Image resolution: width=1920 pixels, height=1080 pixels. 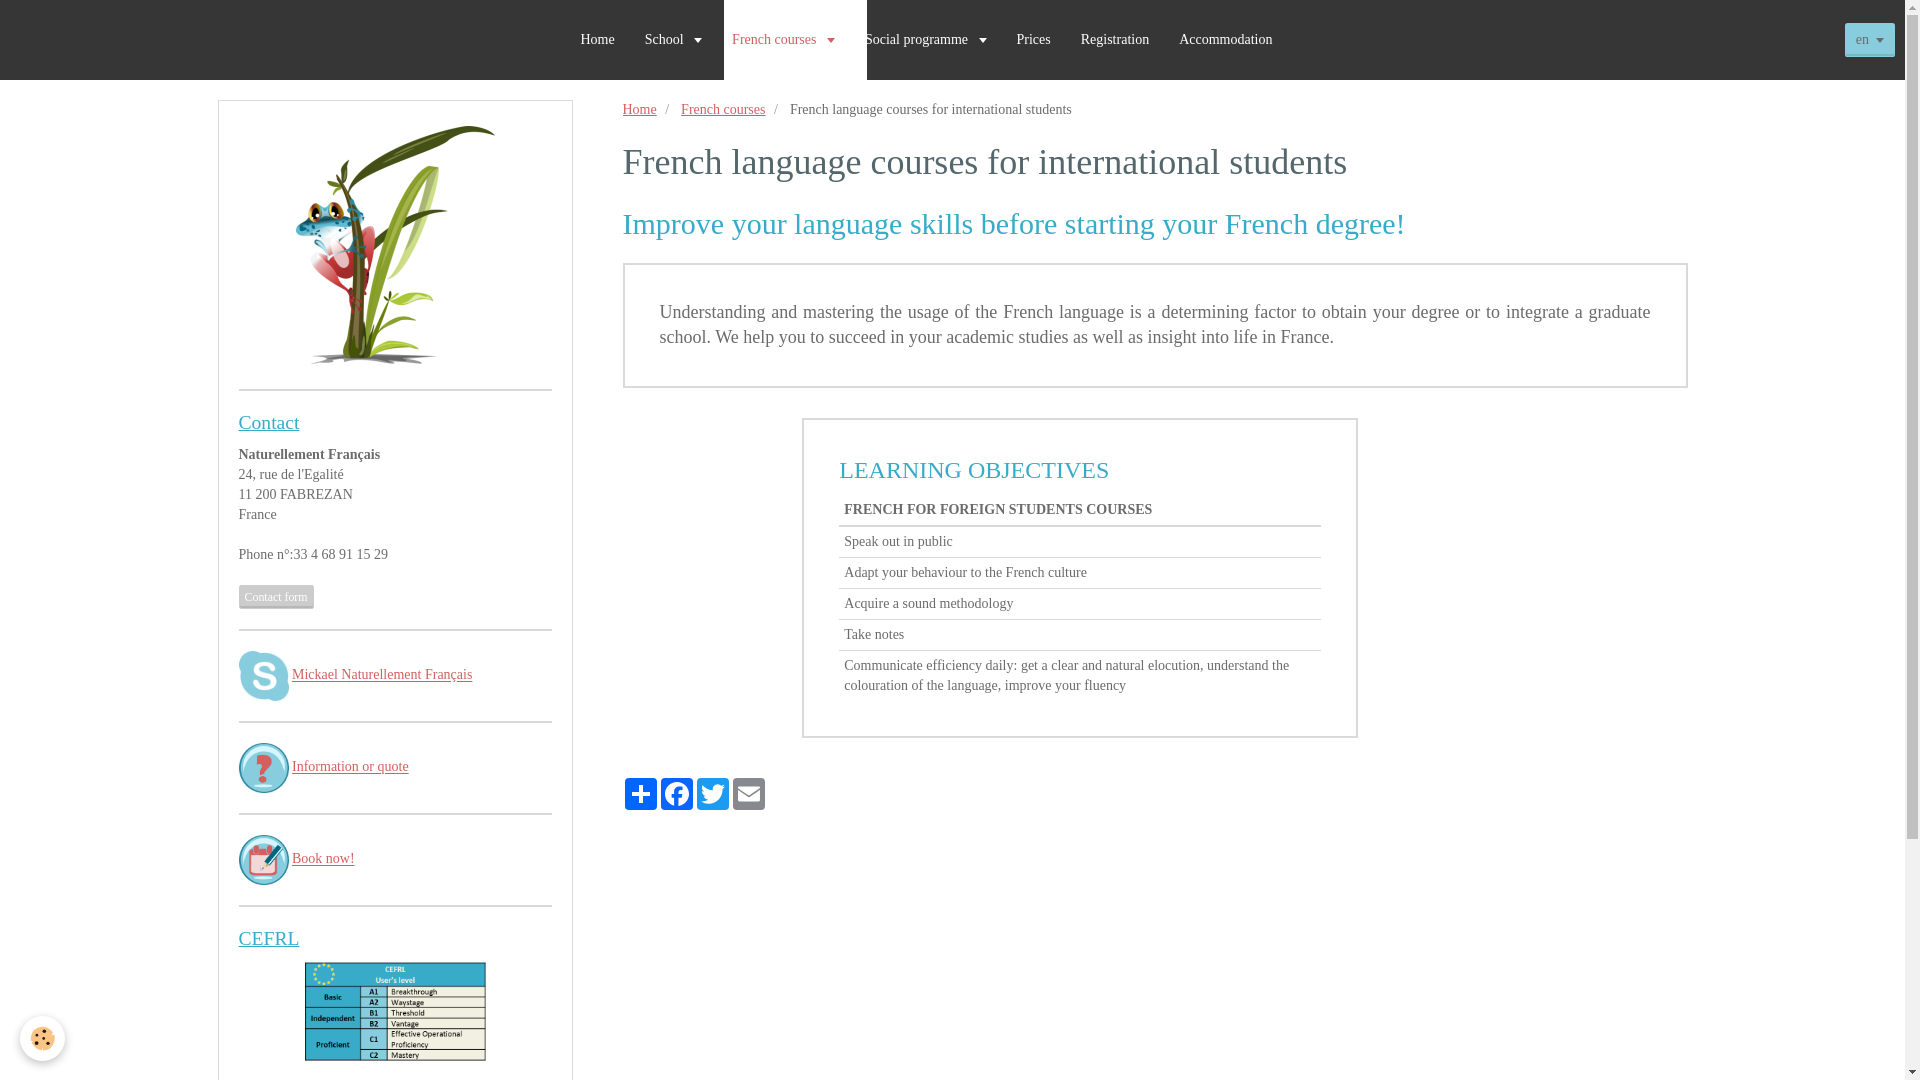 What do you see at coordinates (676, 794) in the screenshot?
I see `Facebook` at bounding box center [676, 794].